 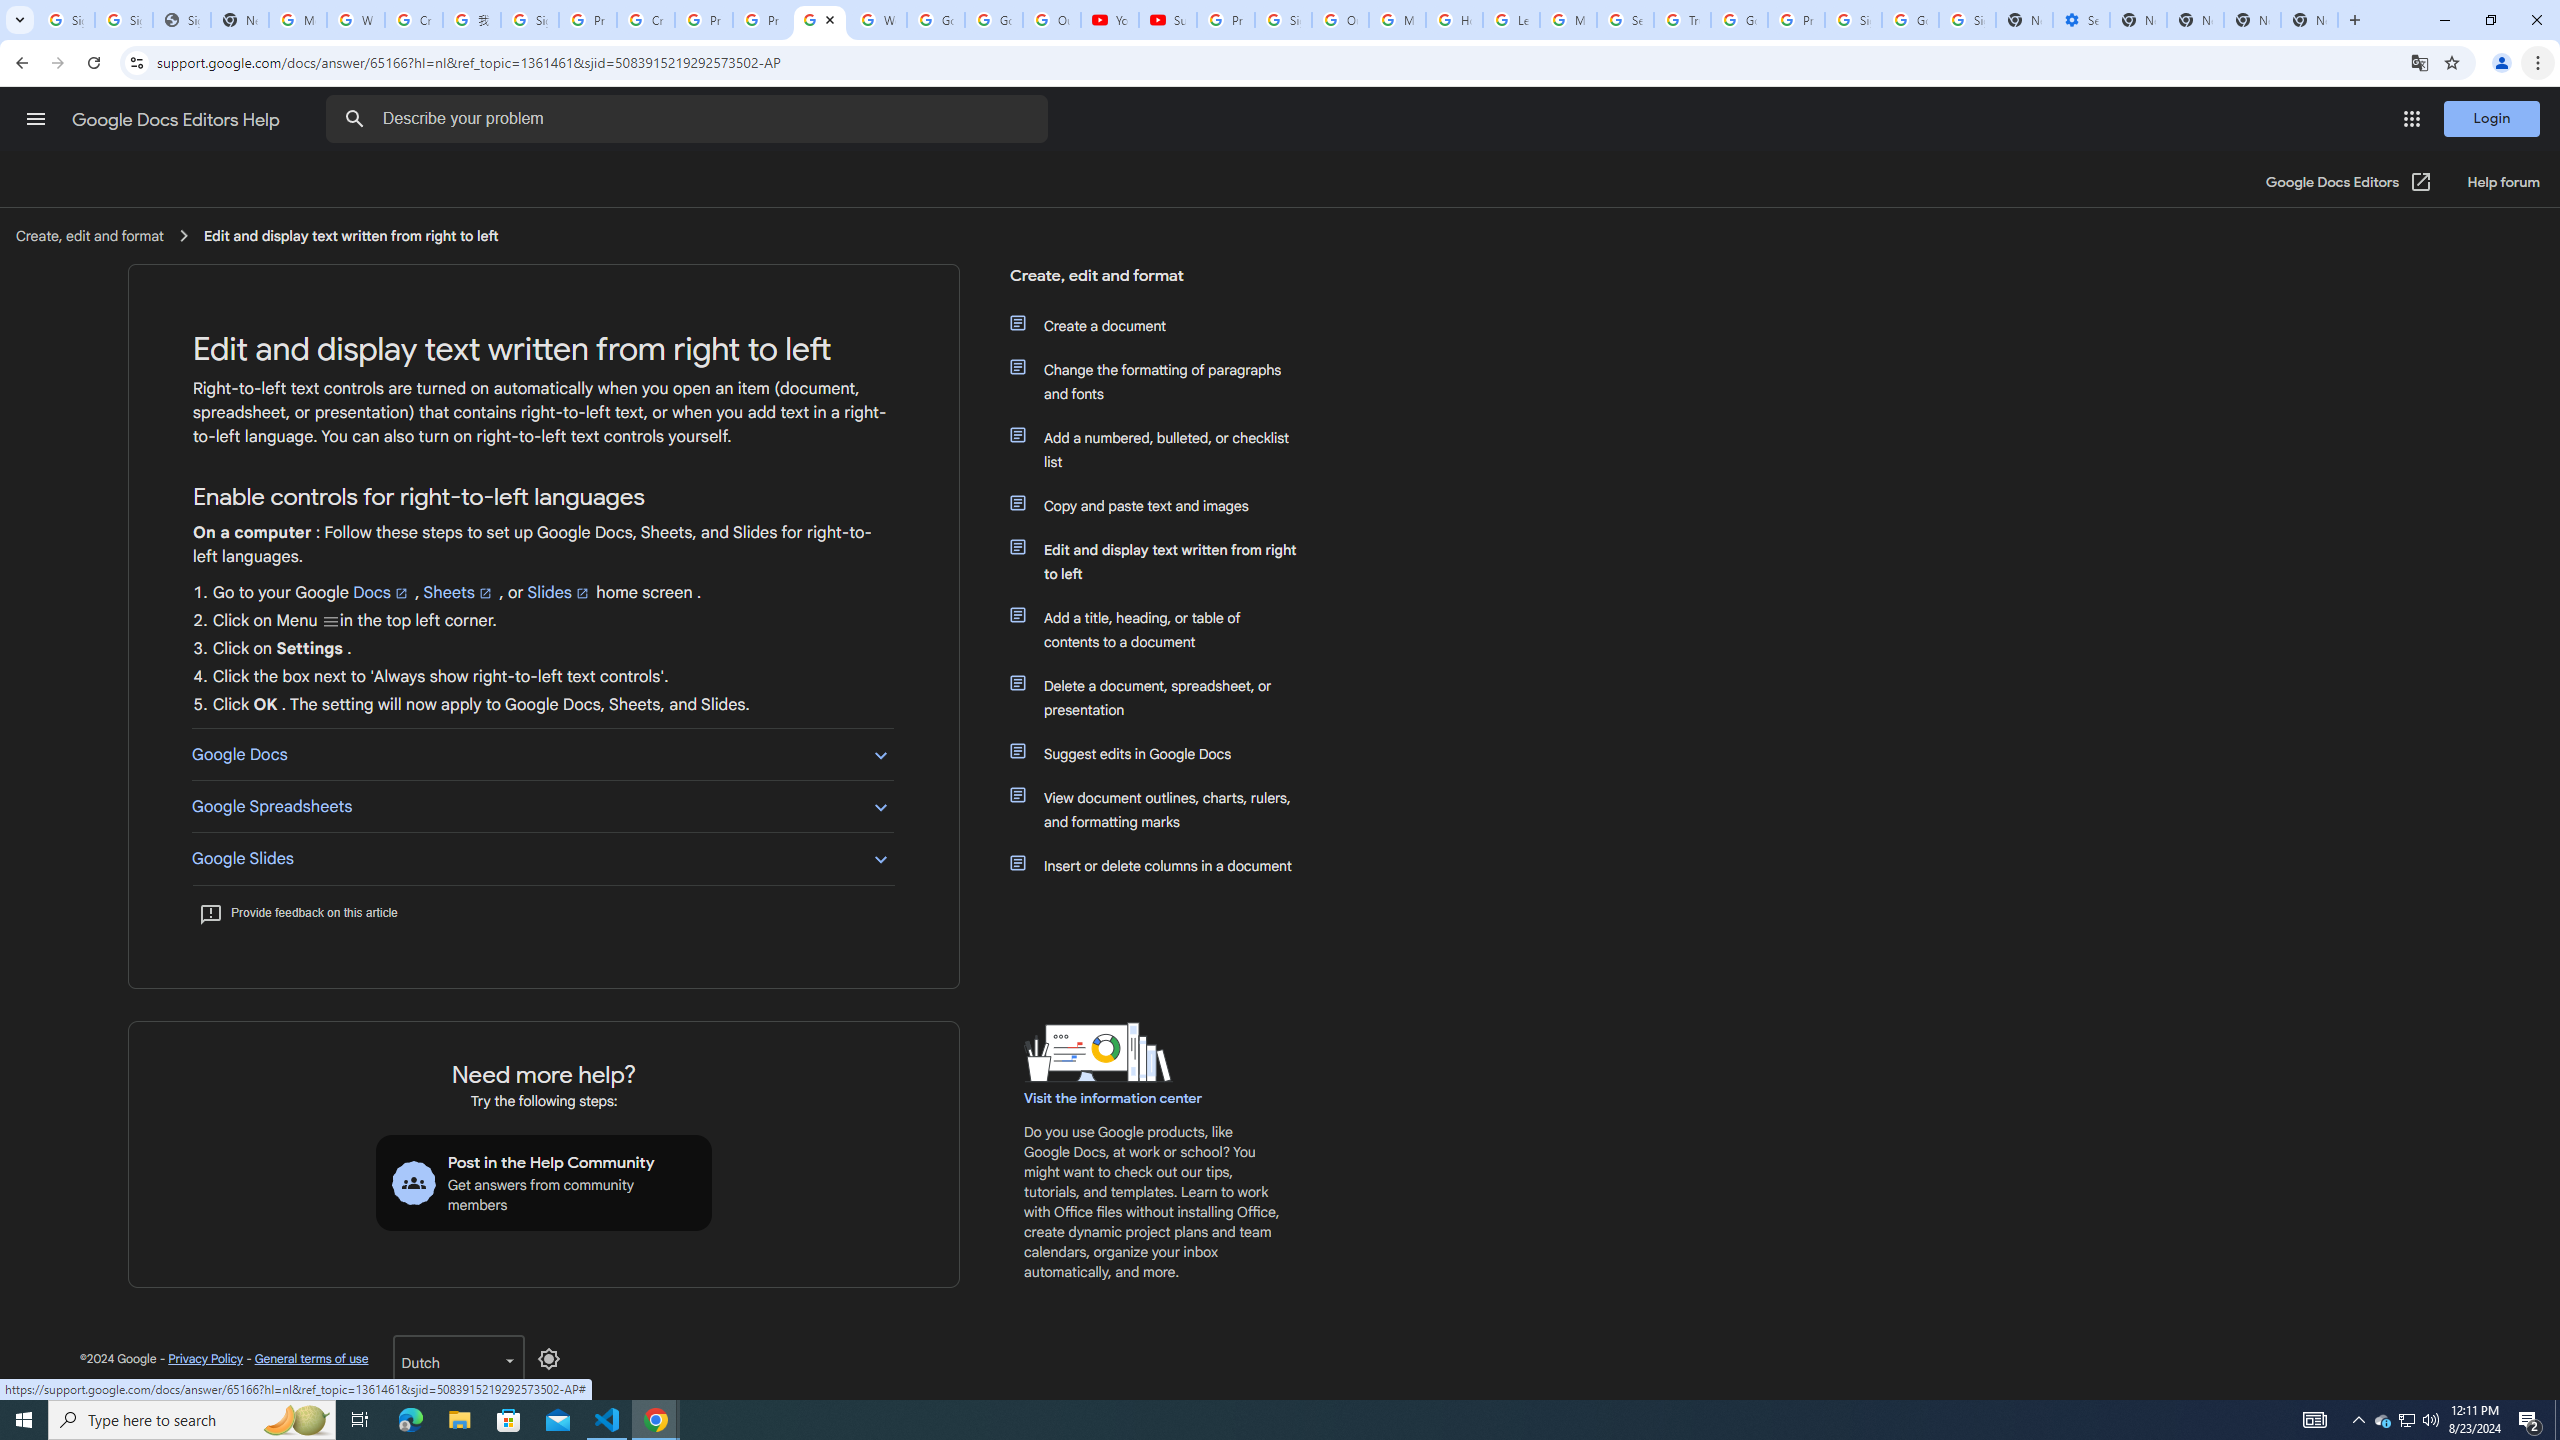 I want to click on Insert or delete columns in a document, so click(x=1163, y=866).